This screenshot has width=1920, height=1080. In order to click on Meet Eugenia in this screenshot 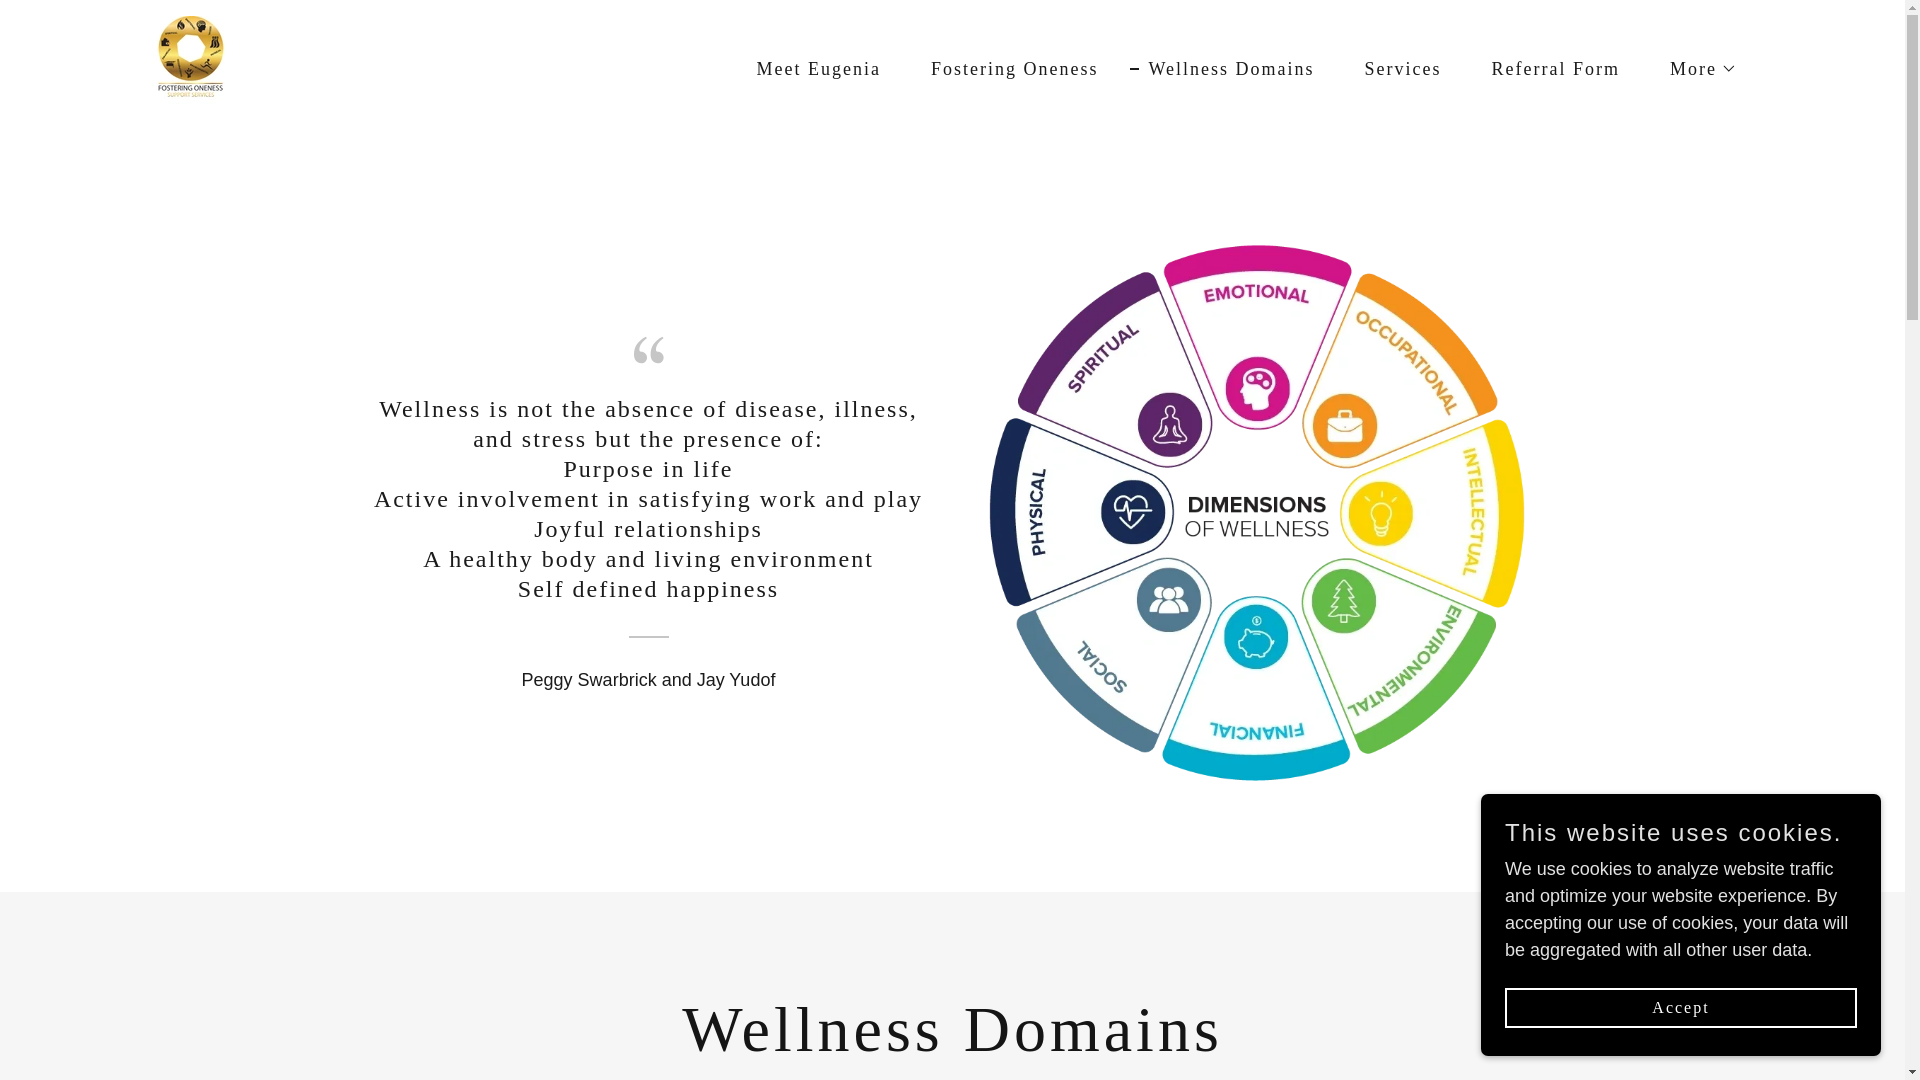, I will do `click(810, 68)`.